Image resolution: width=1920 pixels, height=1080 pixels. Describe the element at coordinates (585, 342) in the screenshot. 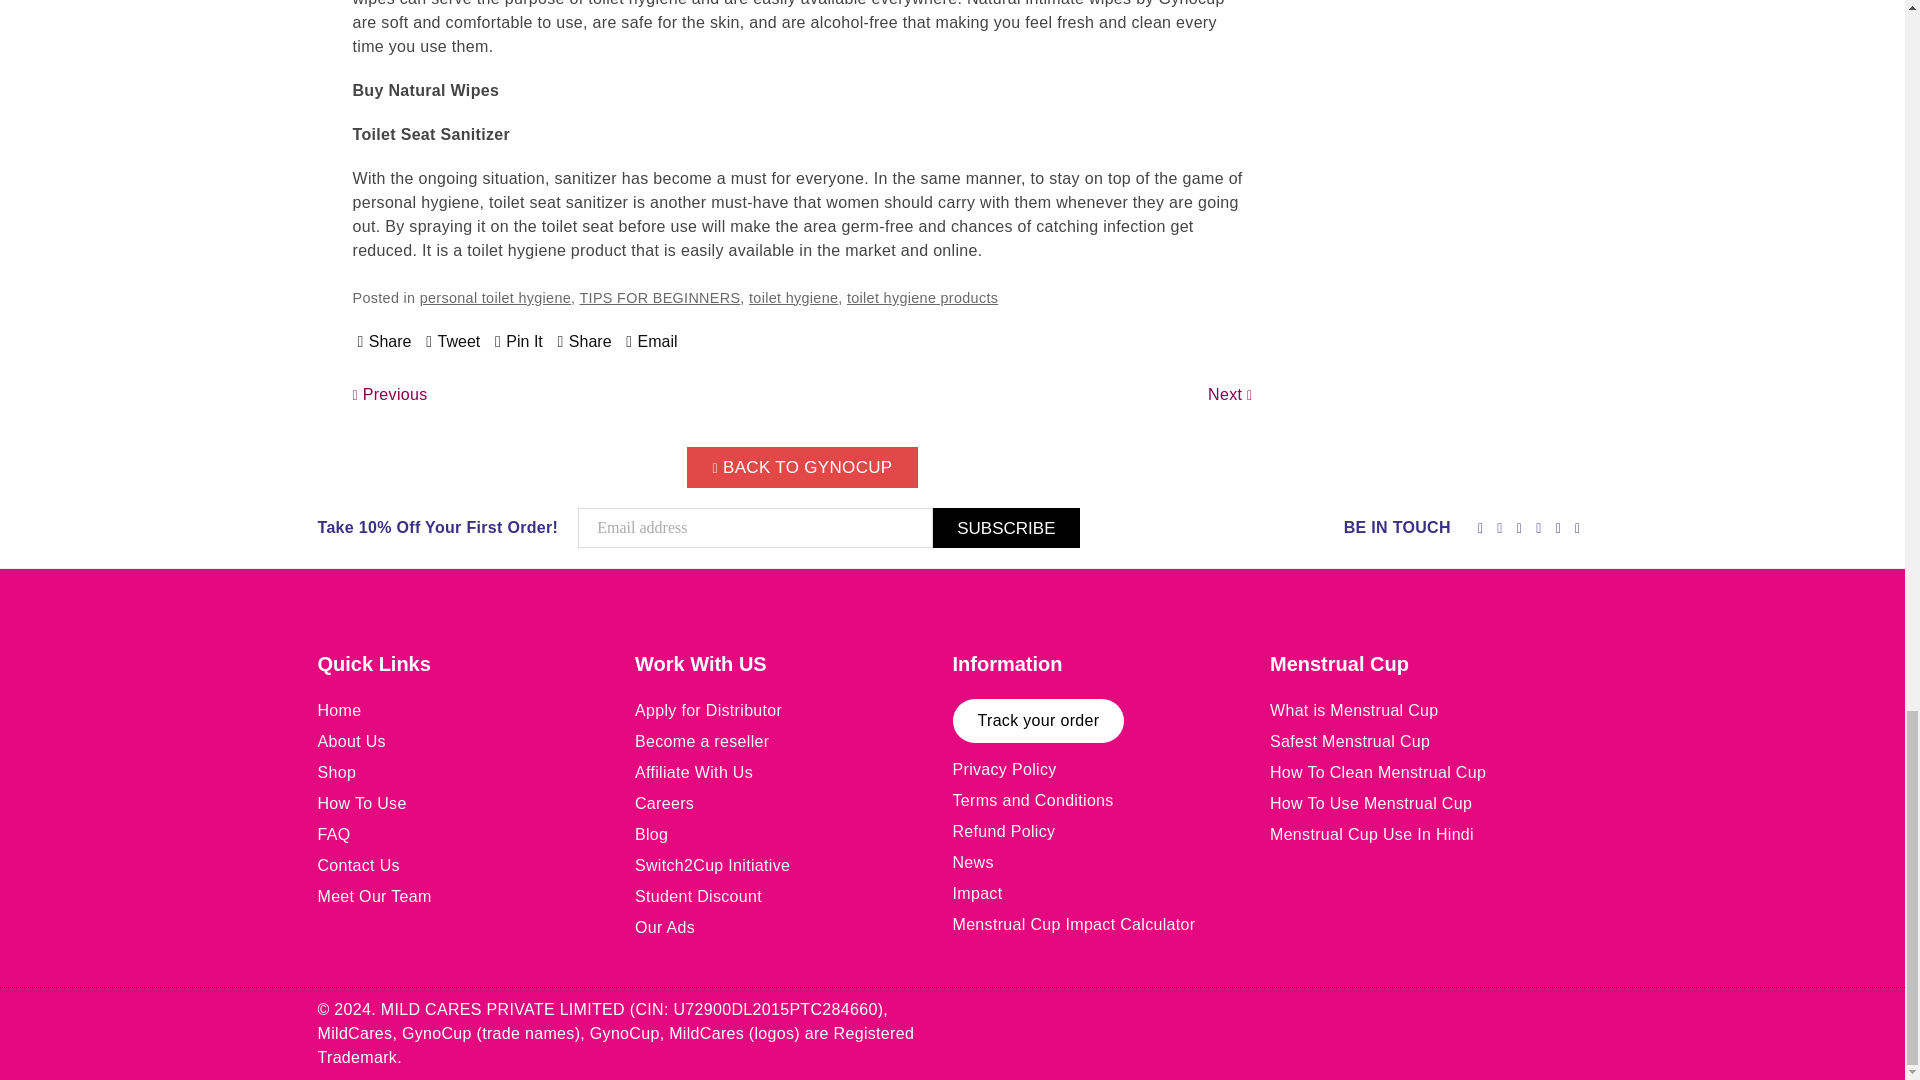

I see `Share on Linked In` at that location.